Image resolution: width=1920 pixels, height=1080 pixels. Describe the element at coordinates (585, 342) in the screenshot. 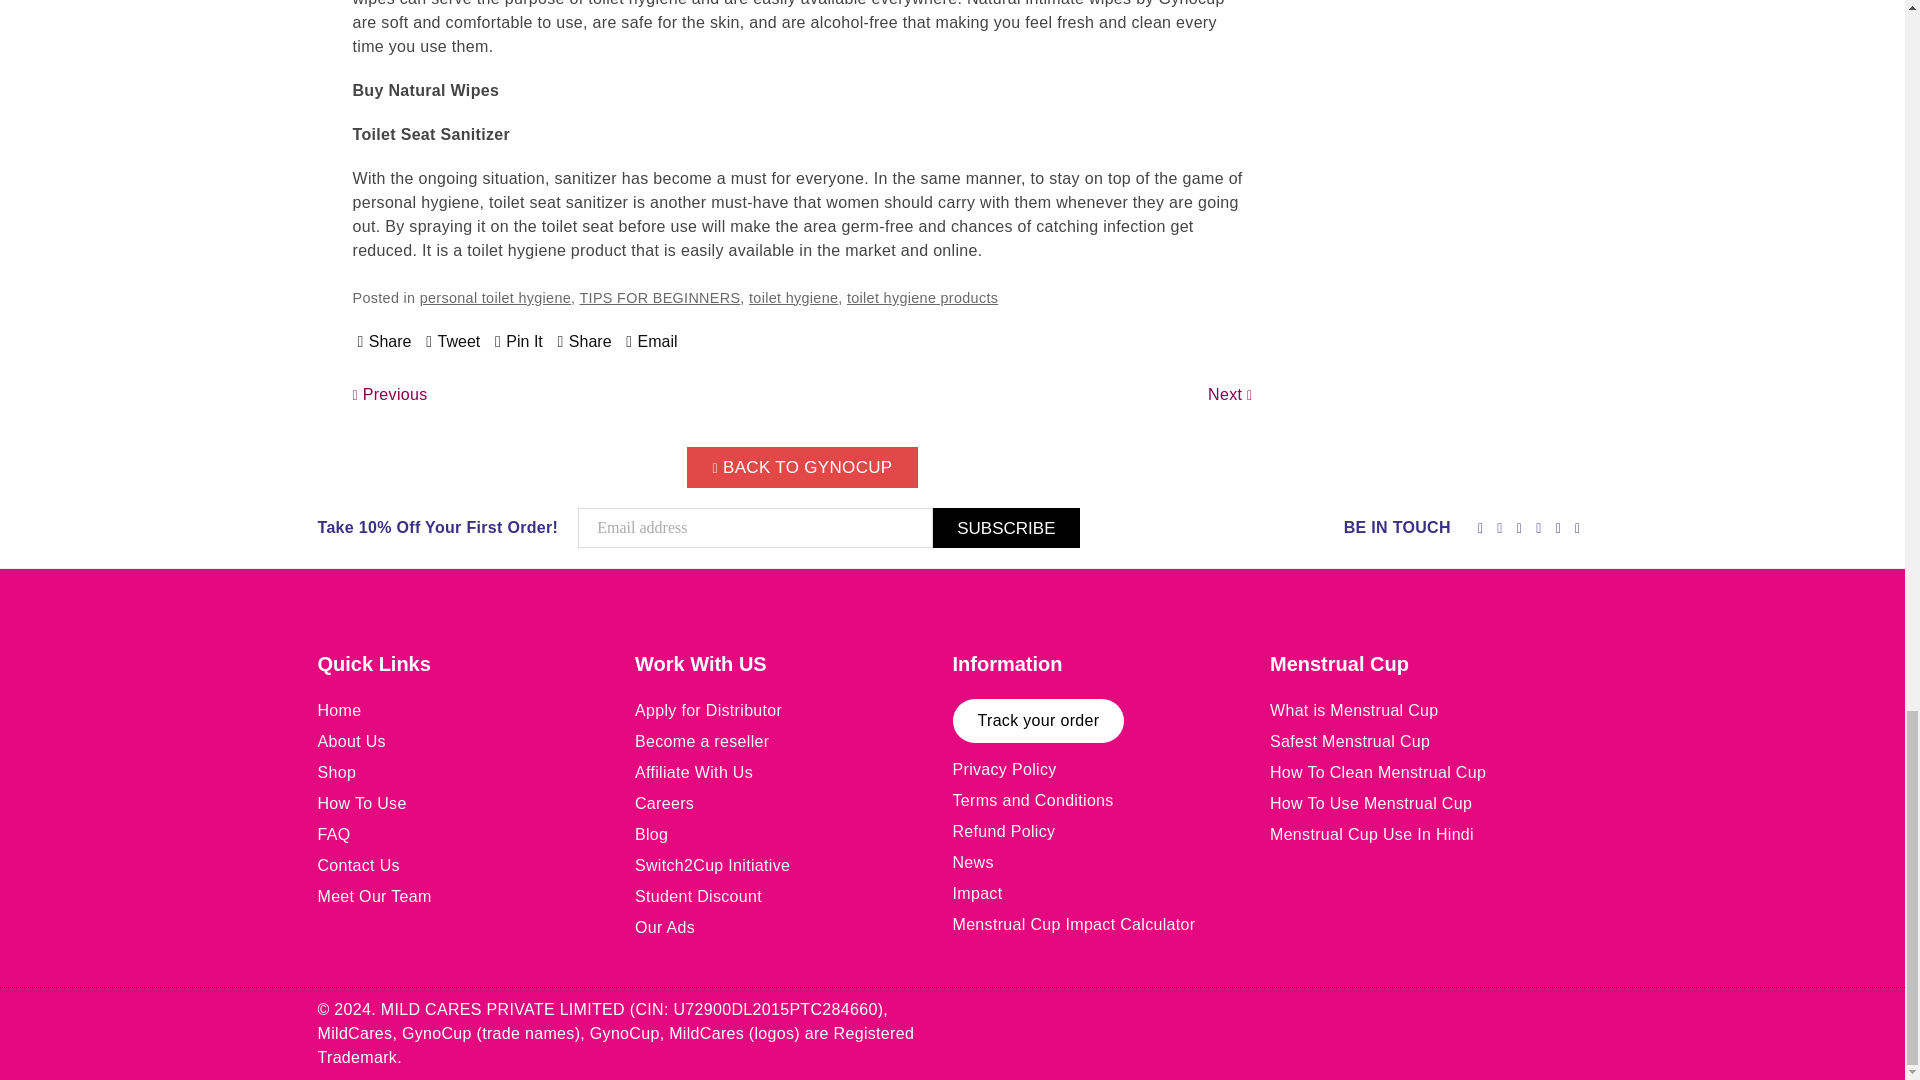

I see `Share on Linked In` at that location.